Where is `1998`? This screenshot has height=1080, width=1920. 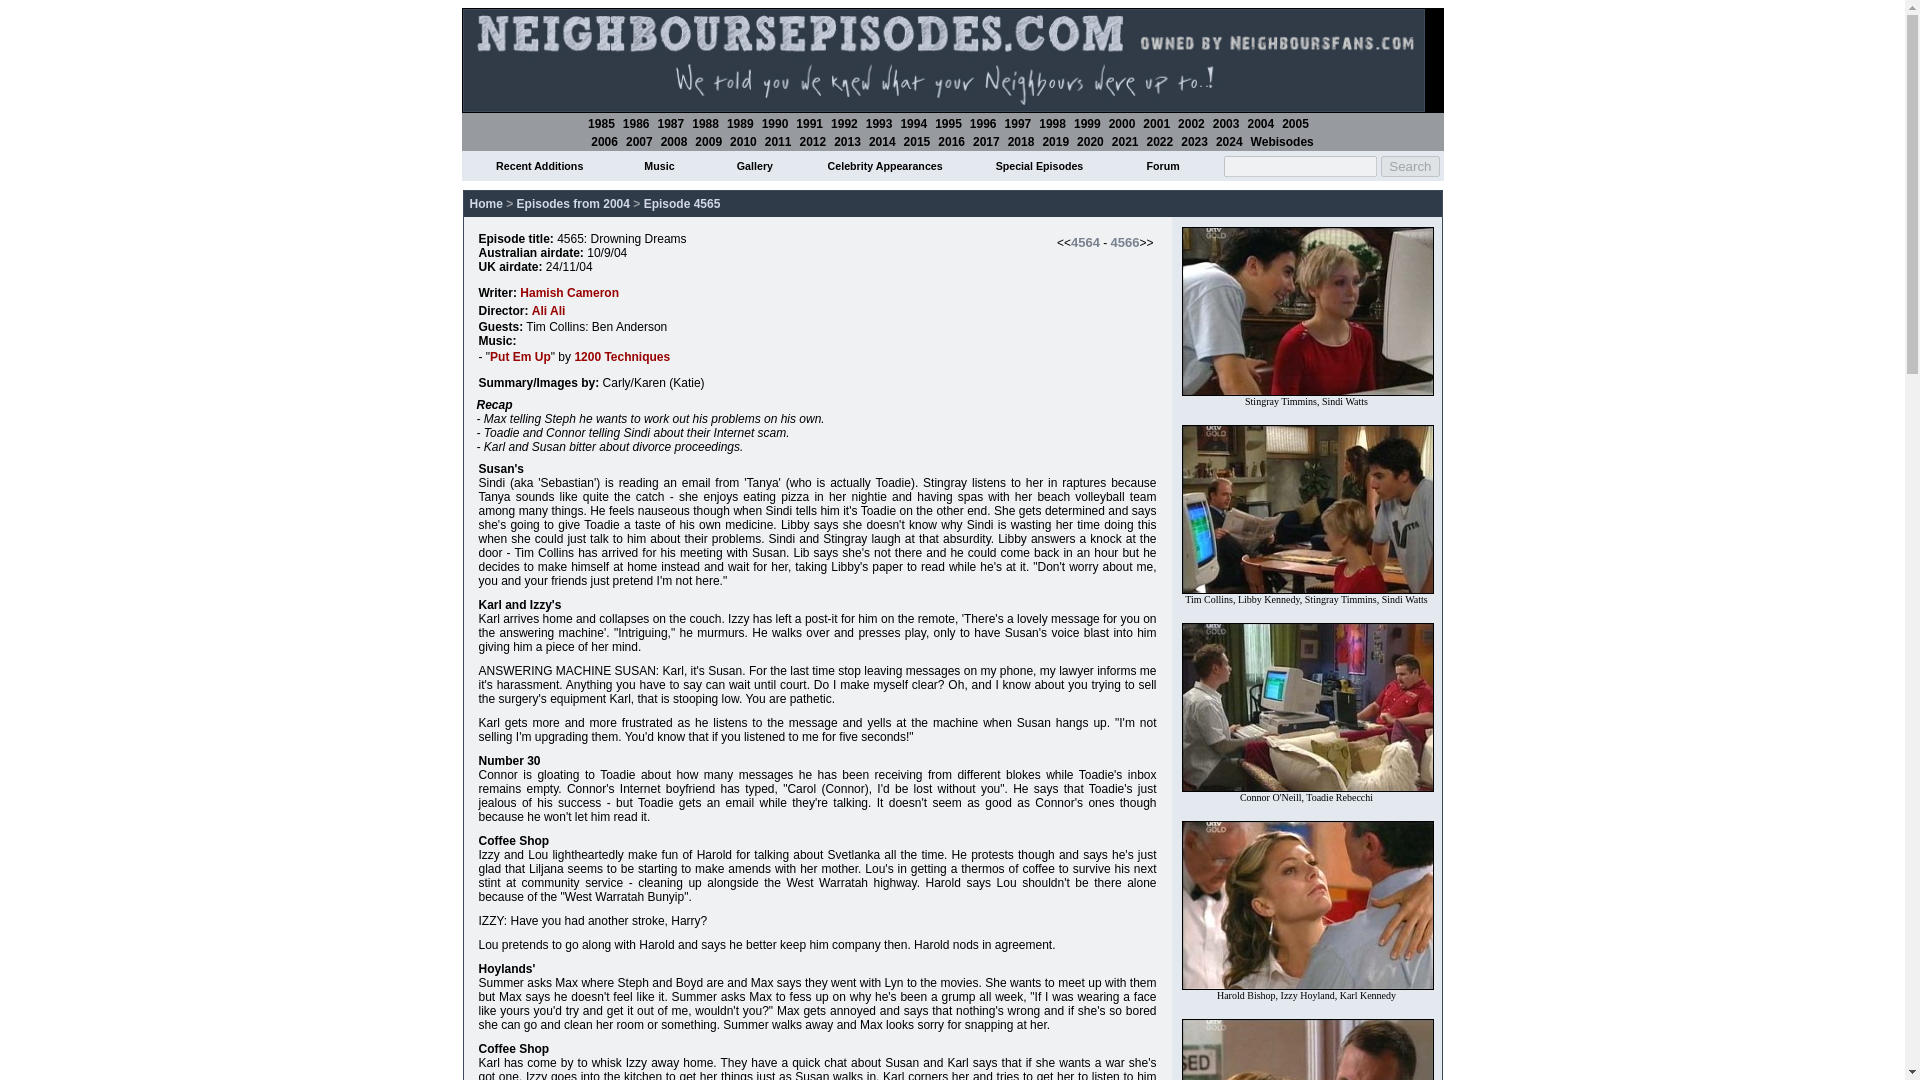 1998 is located at coordinates (1052, 123).